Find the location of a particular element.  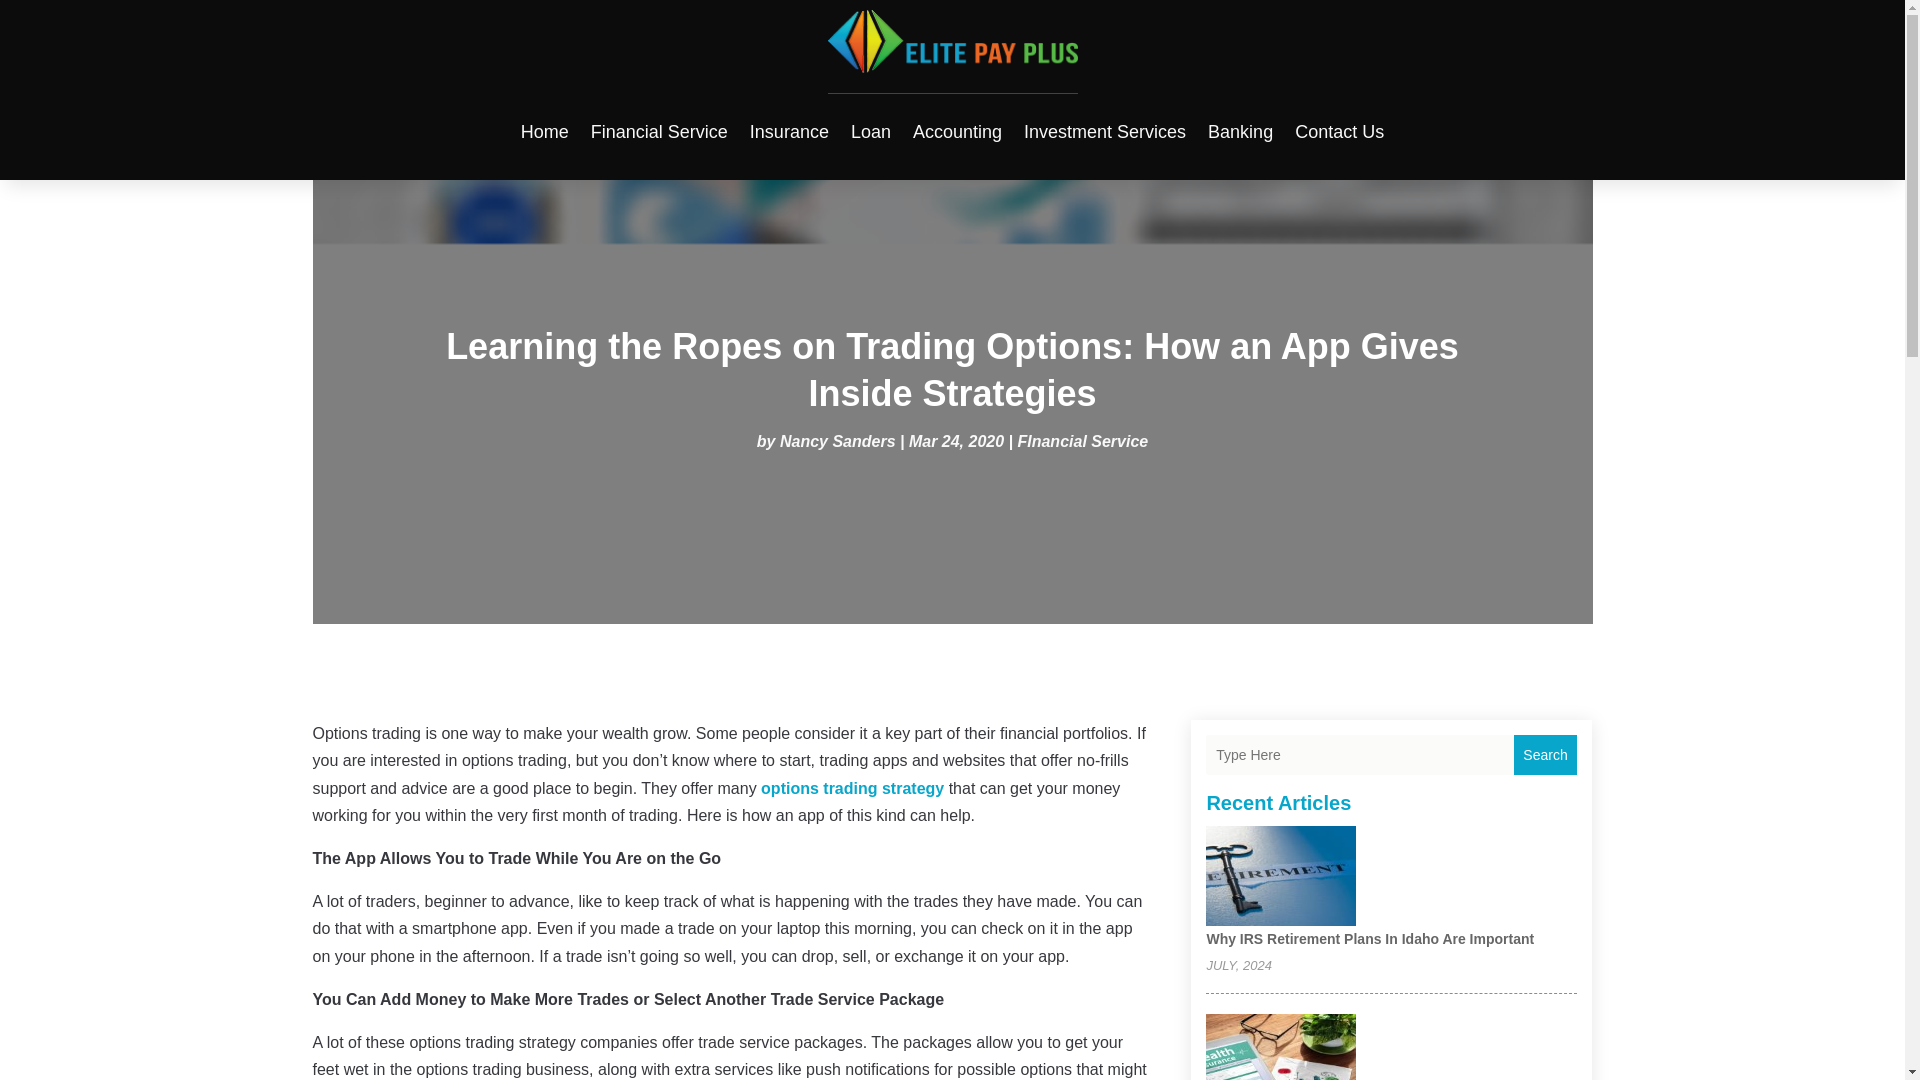

Nancy Sanders is located at coordinates (838, 442).